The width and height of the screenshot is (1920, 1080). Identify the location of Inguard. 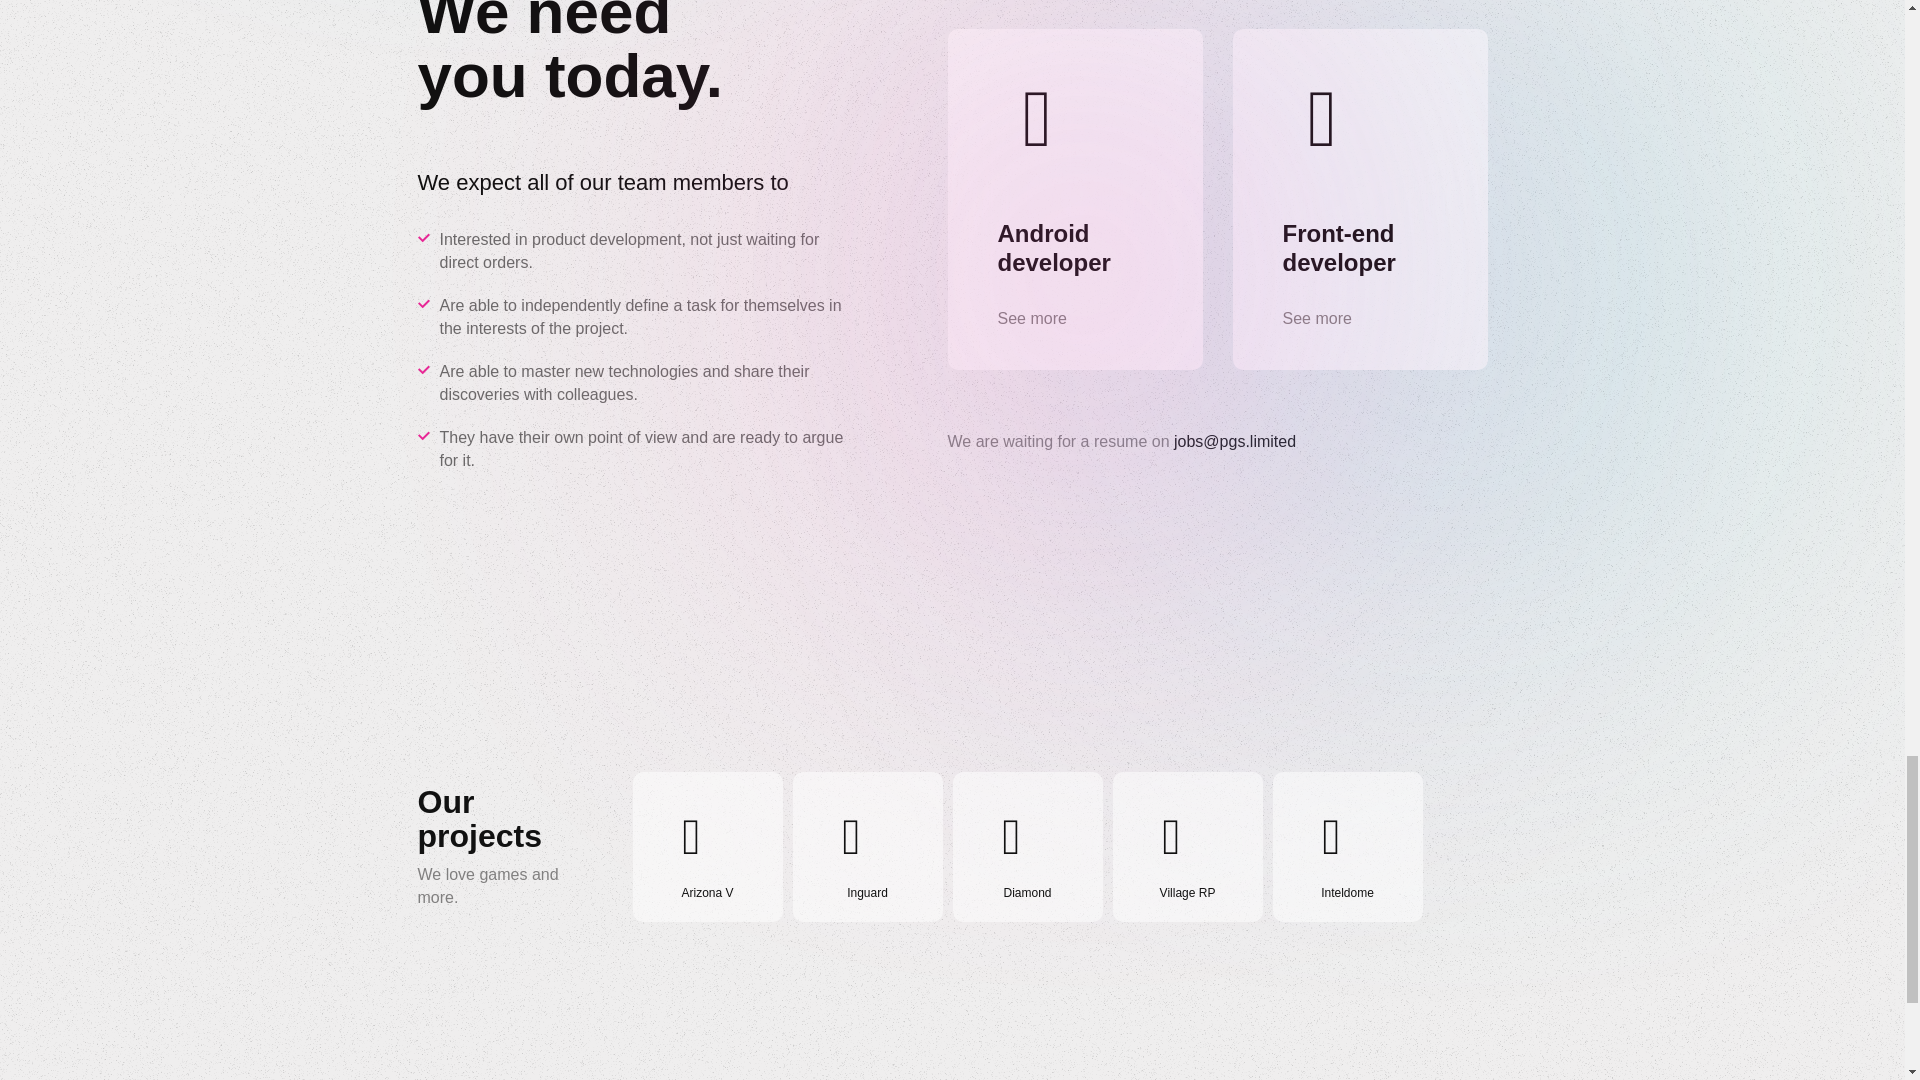
(866, 847).